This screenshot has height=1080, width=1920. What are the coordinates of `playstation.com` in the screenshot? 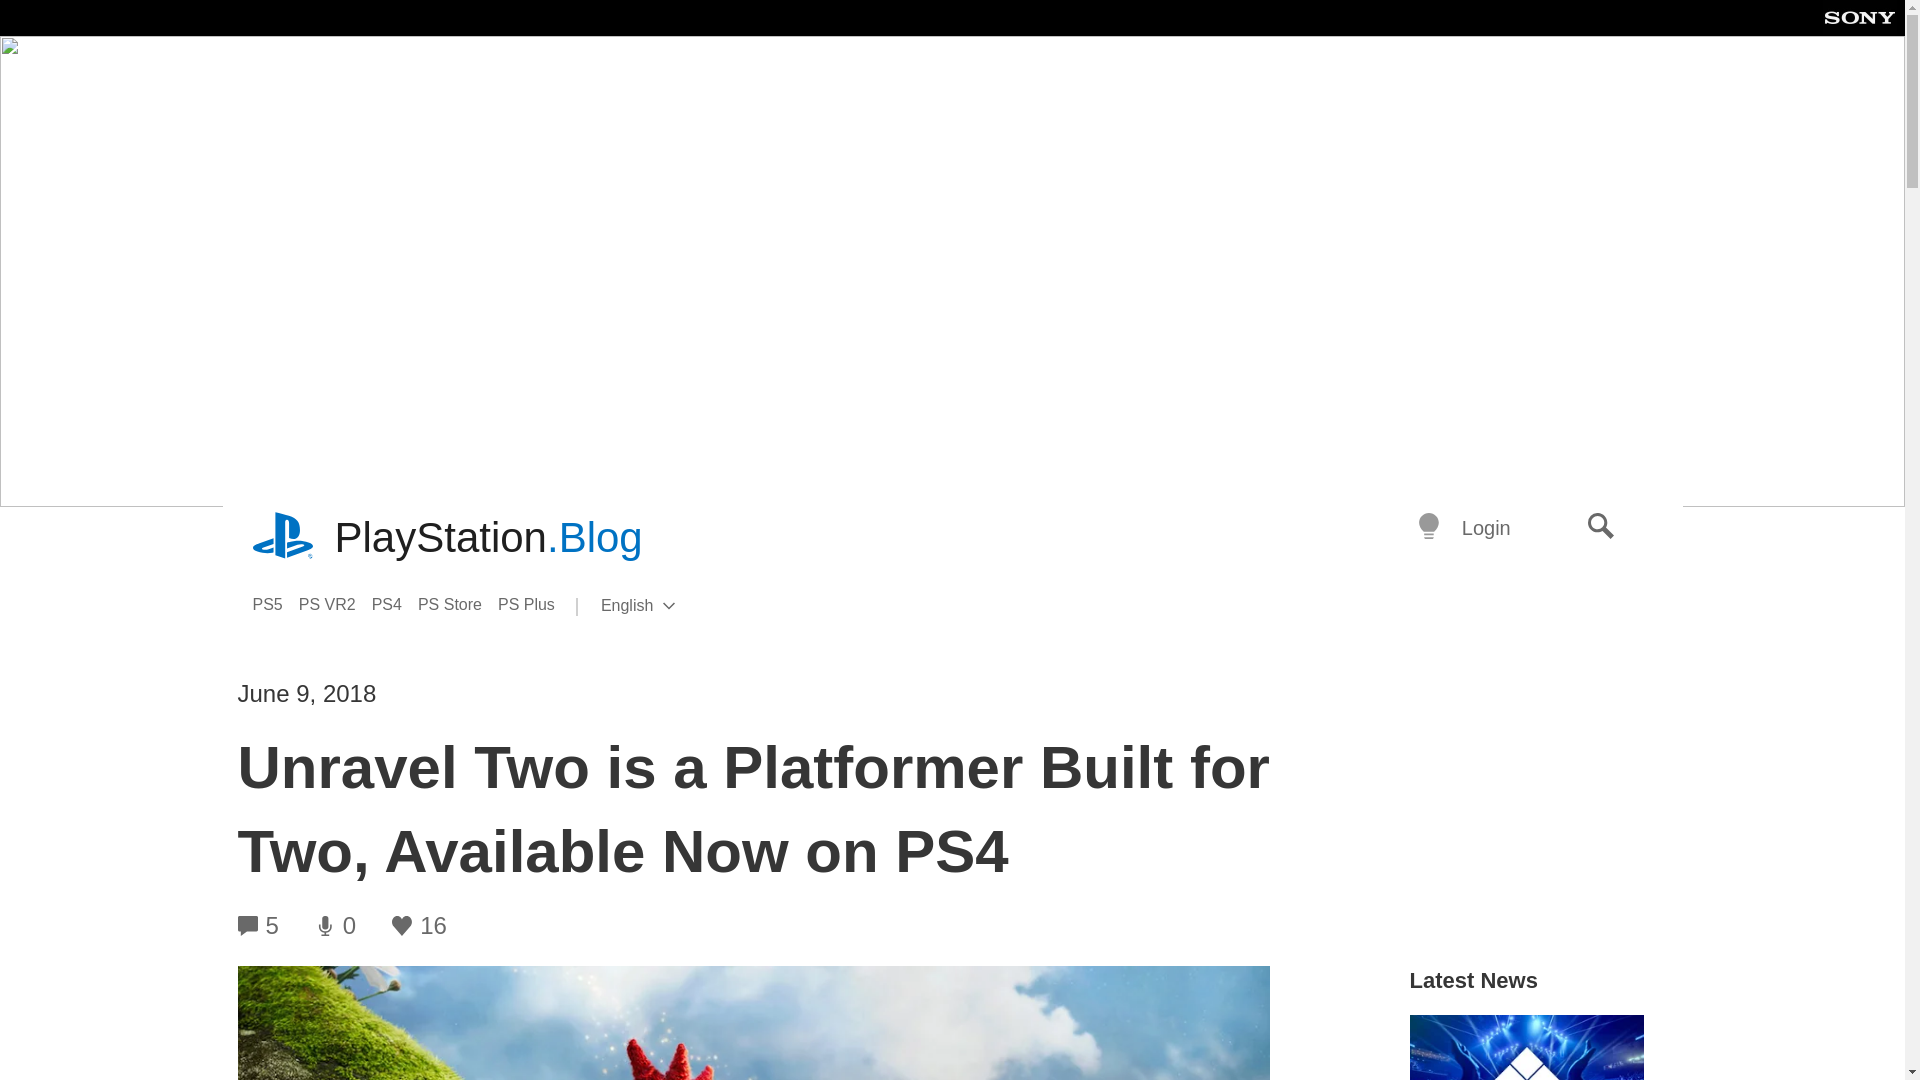 It's located at (284, 538).